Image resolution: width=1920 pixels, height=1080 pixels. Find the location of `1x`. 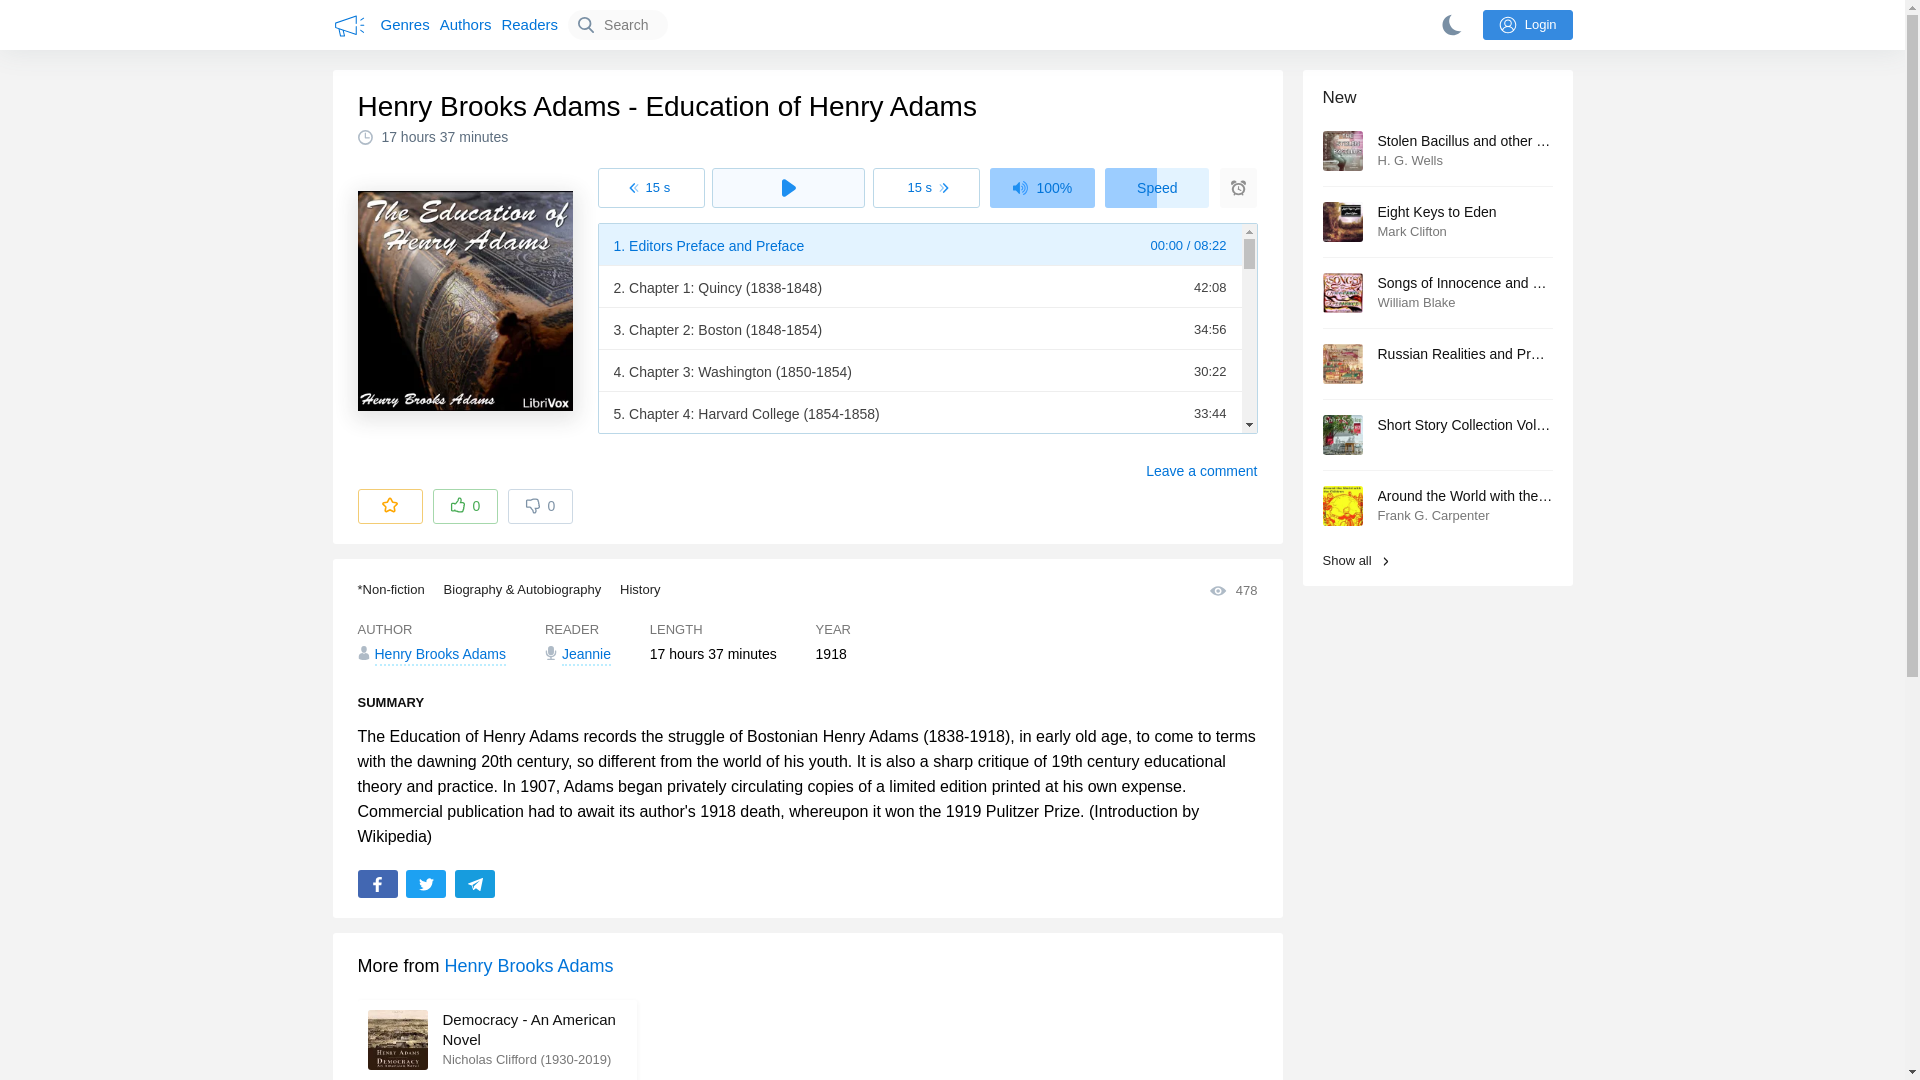

1x is located at coordinates (1032, 188).